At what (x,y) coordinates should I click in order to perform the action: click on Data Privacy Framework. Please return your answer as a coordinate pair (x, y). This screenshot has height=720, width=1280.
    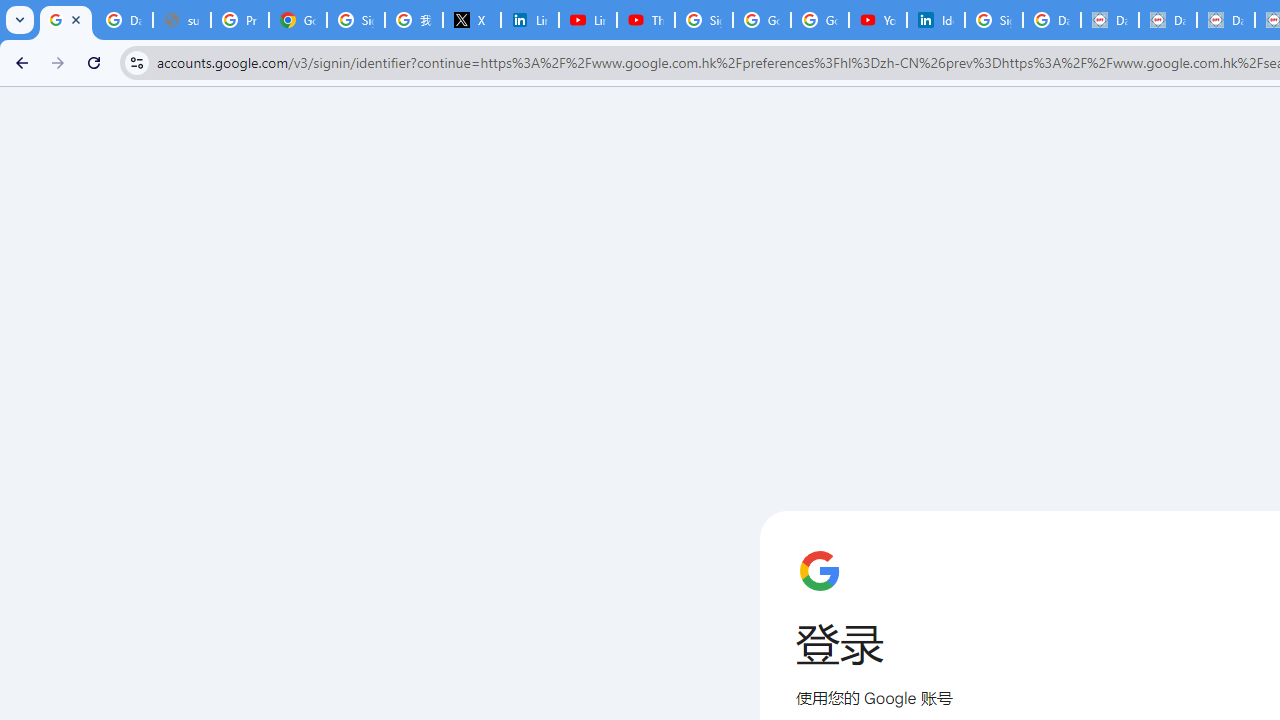
    Looking at the image, I should click on (1226, 20).